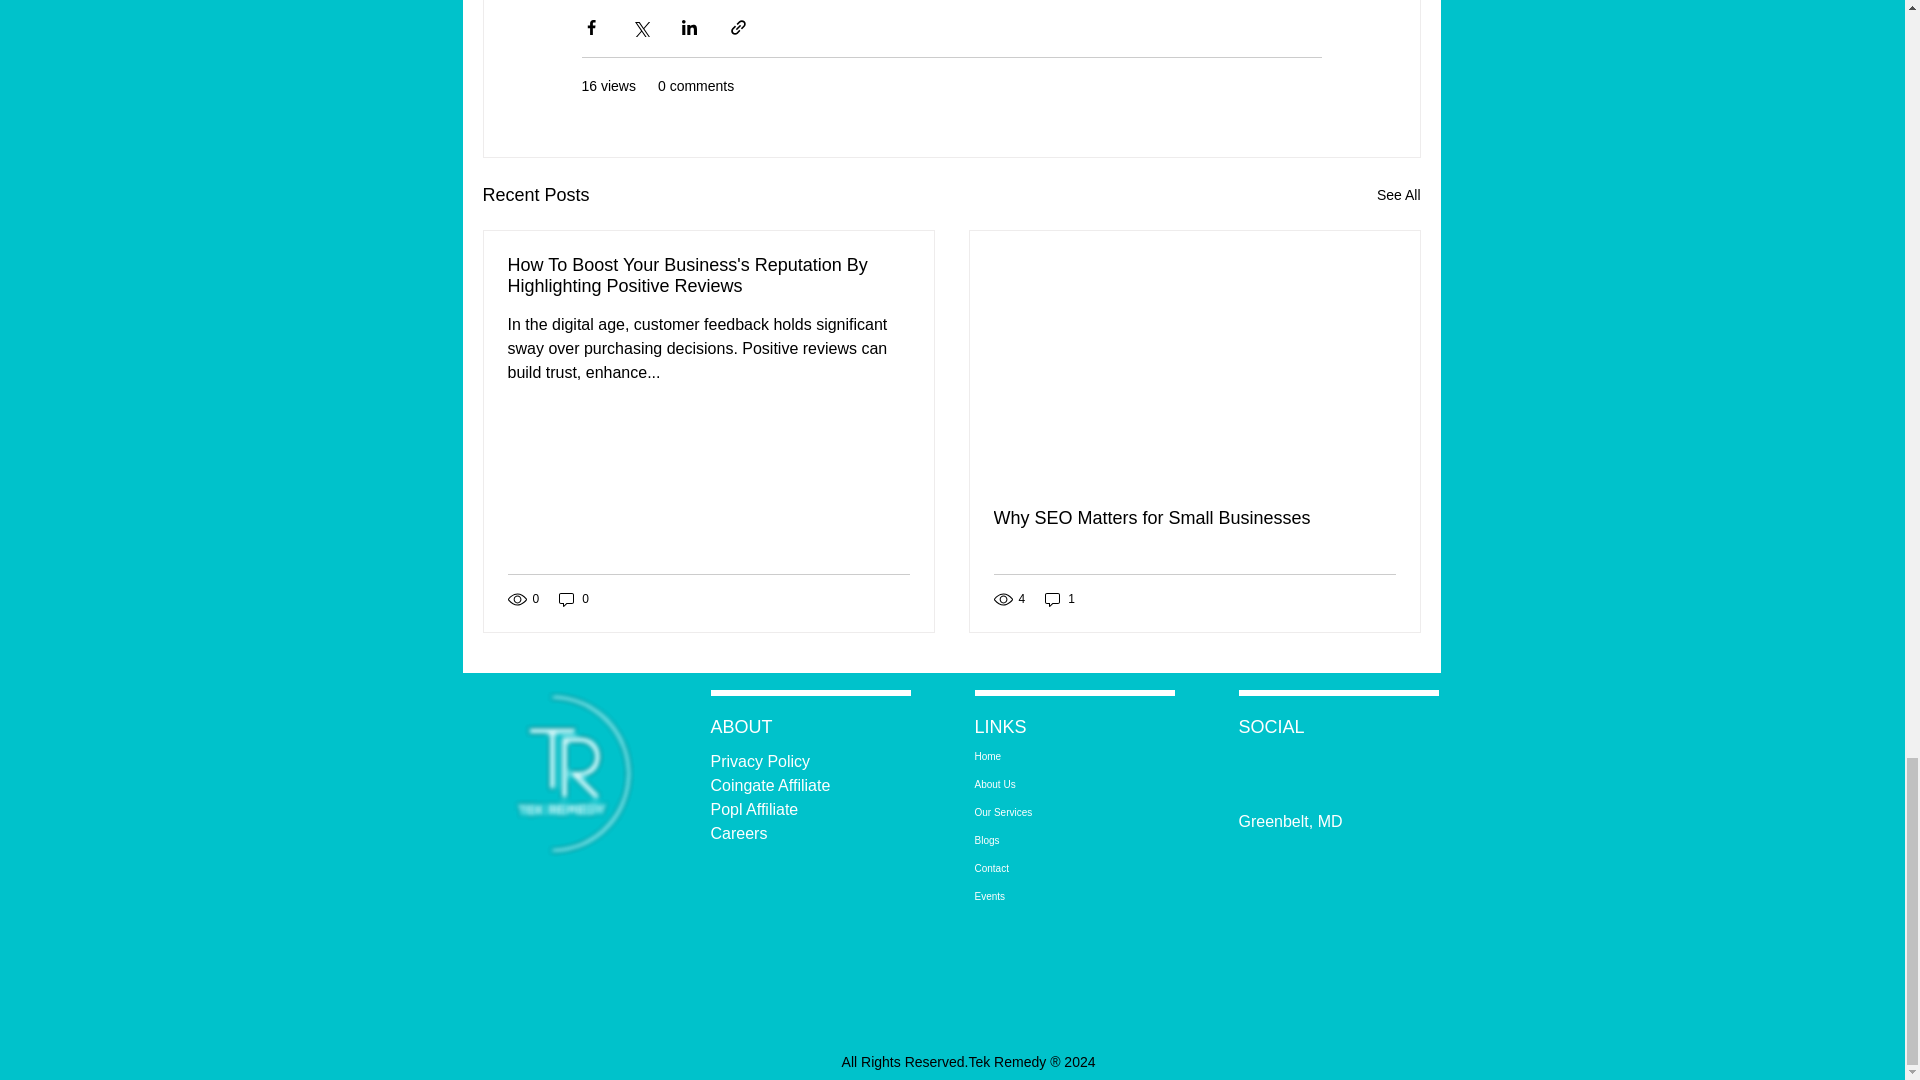 The image size is (1920, 1080). Describe the element at coordinates (756, 809) in the screenshot. I see `Popl Affiliate ` at that location.